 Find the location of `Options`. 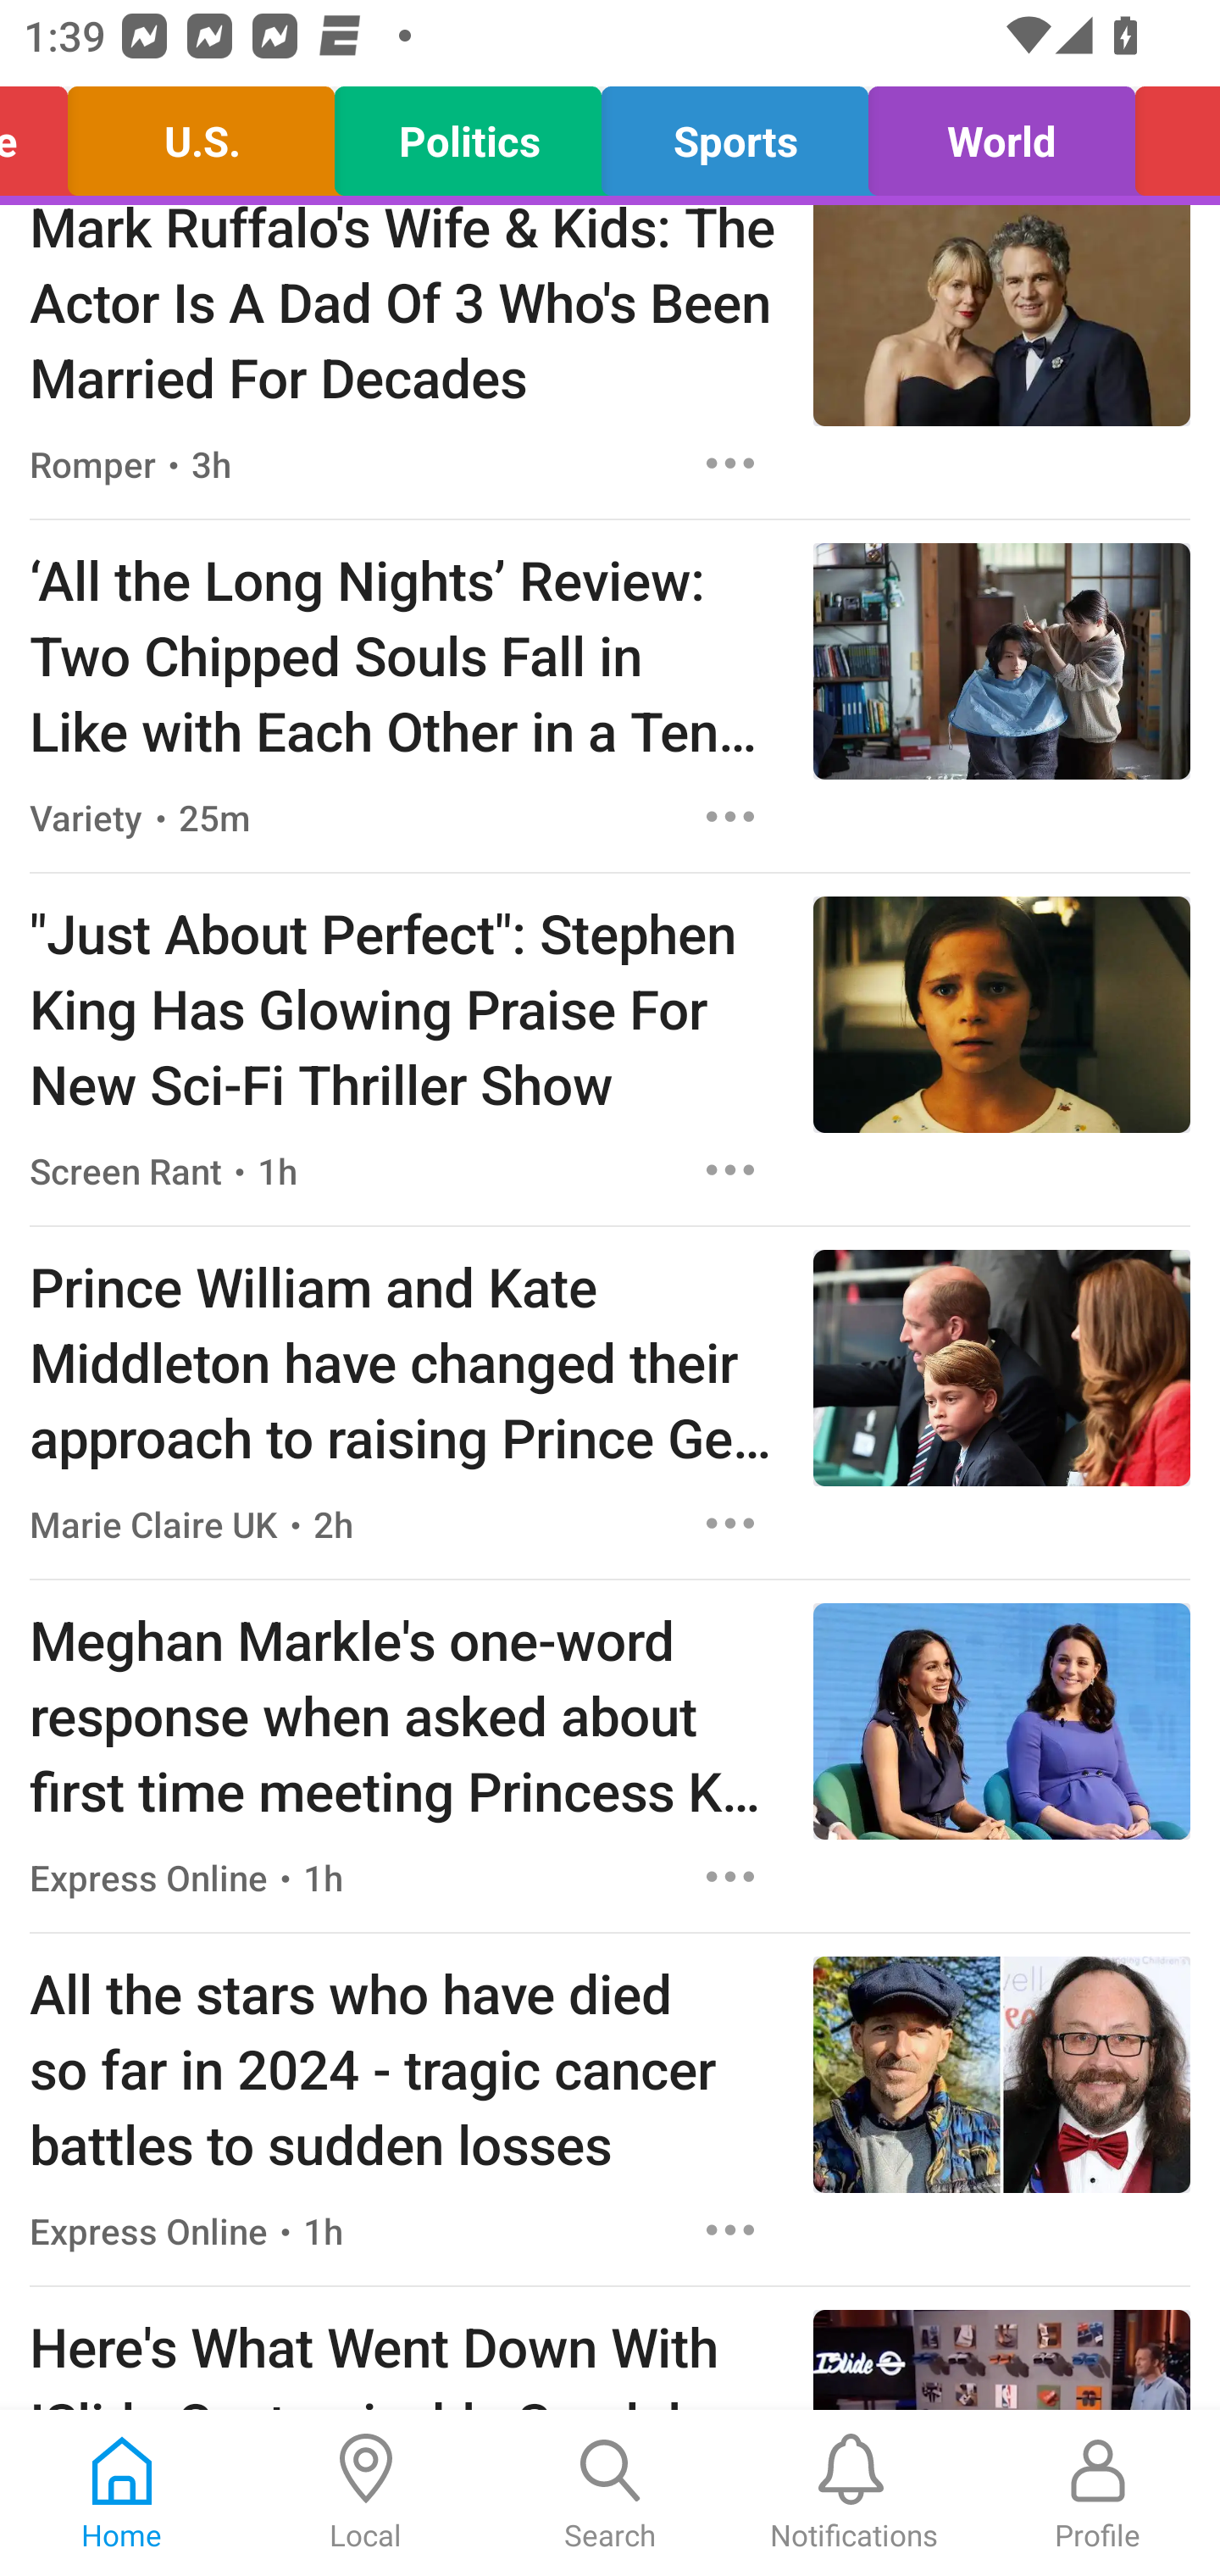

Options is located at coordinates (730, 463).